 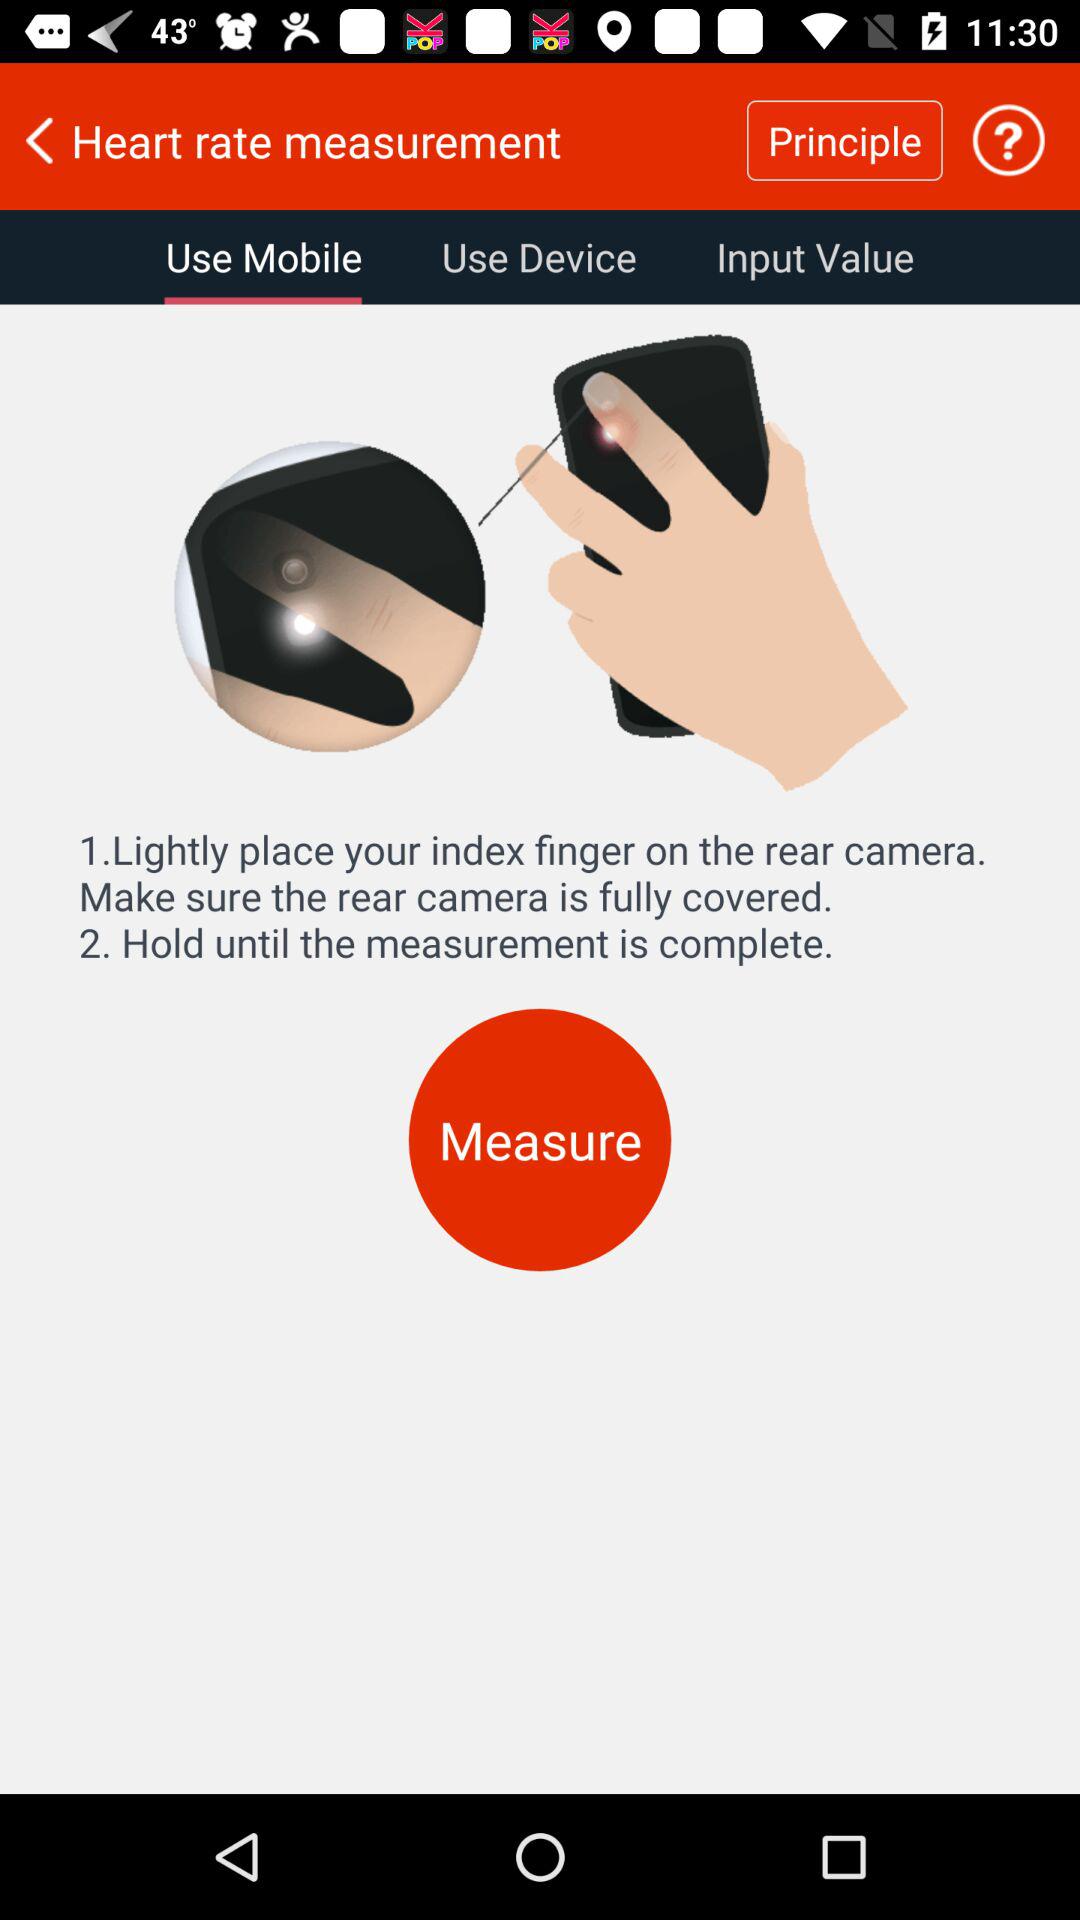 I want to click on flip until use mobile, so click(x=264, y=257).